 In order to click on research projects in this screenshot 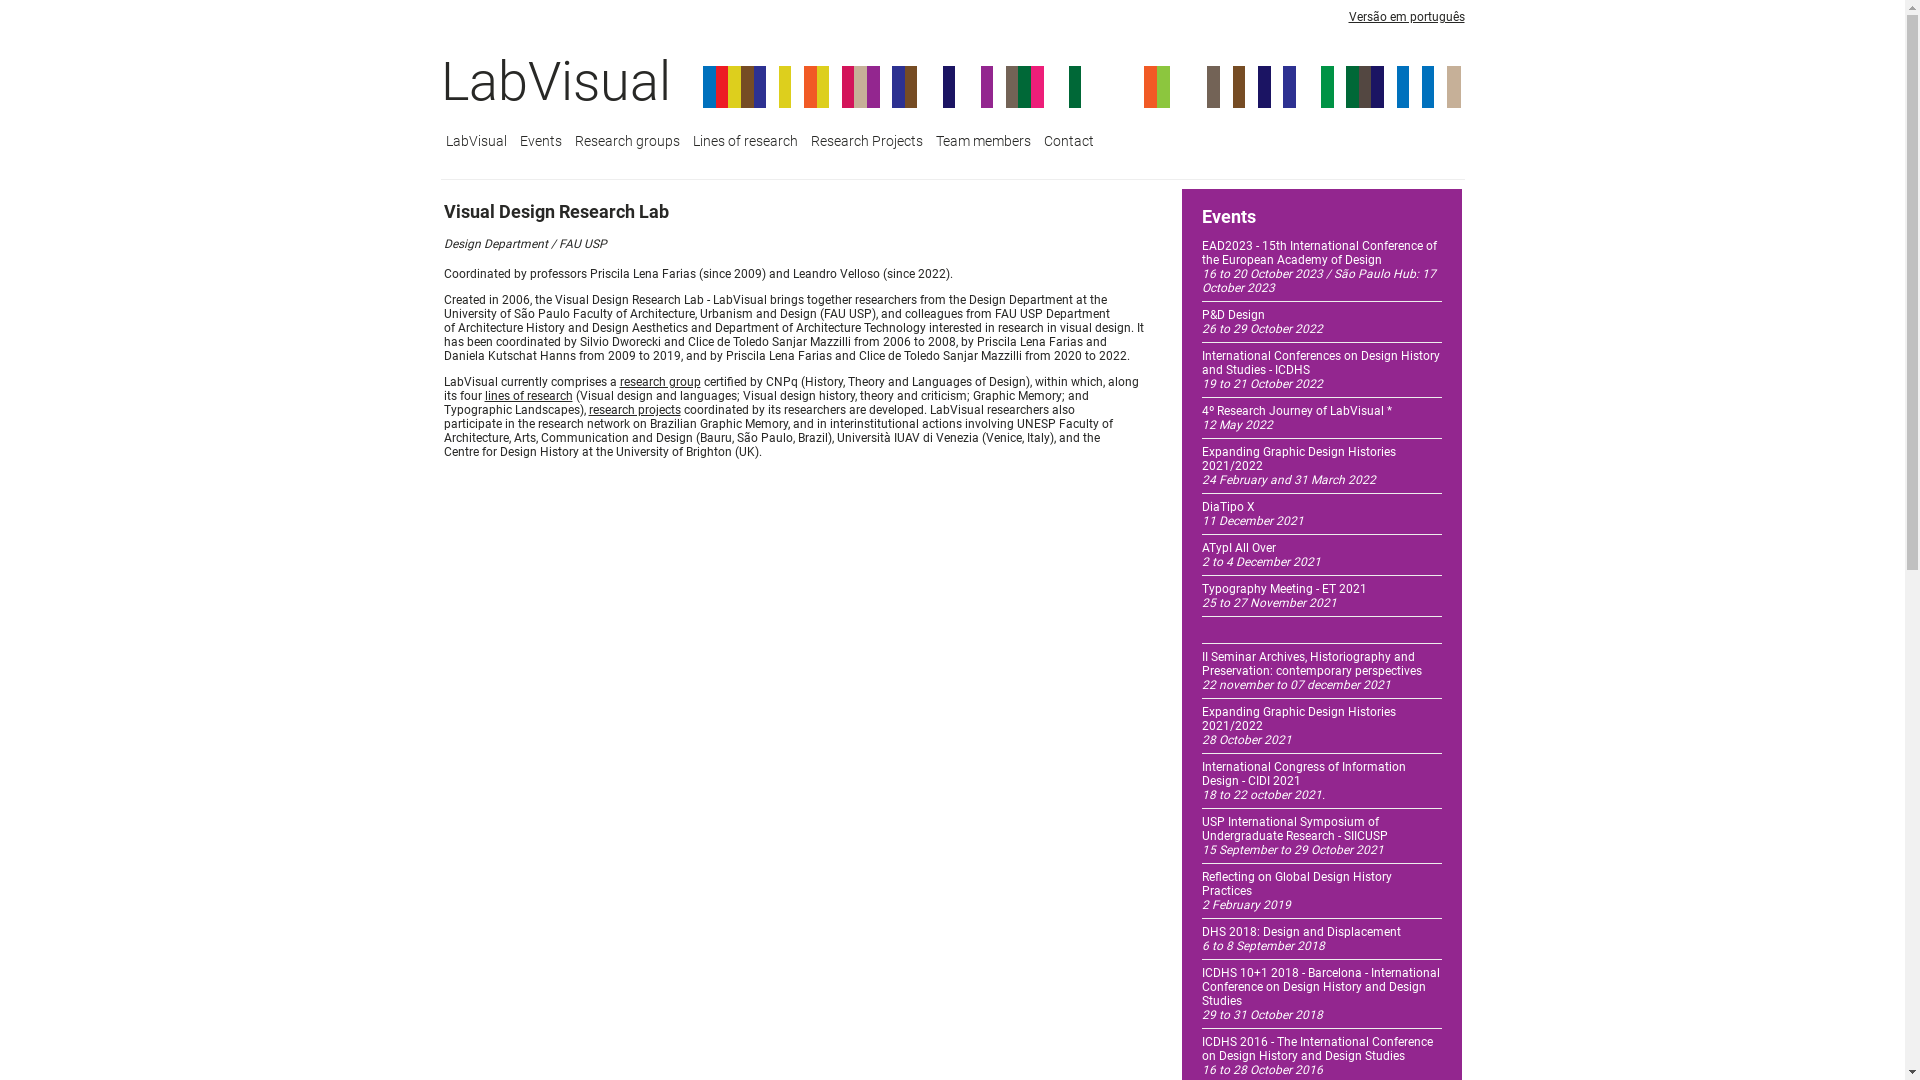, I will do `click(634, 410)`.